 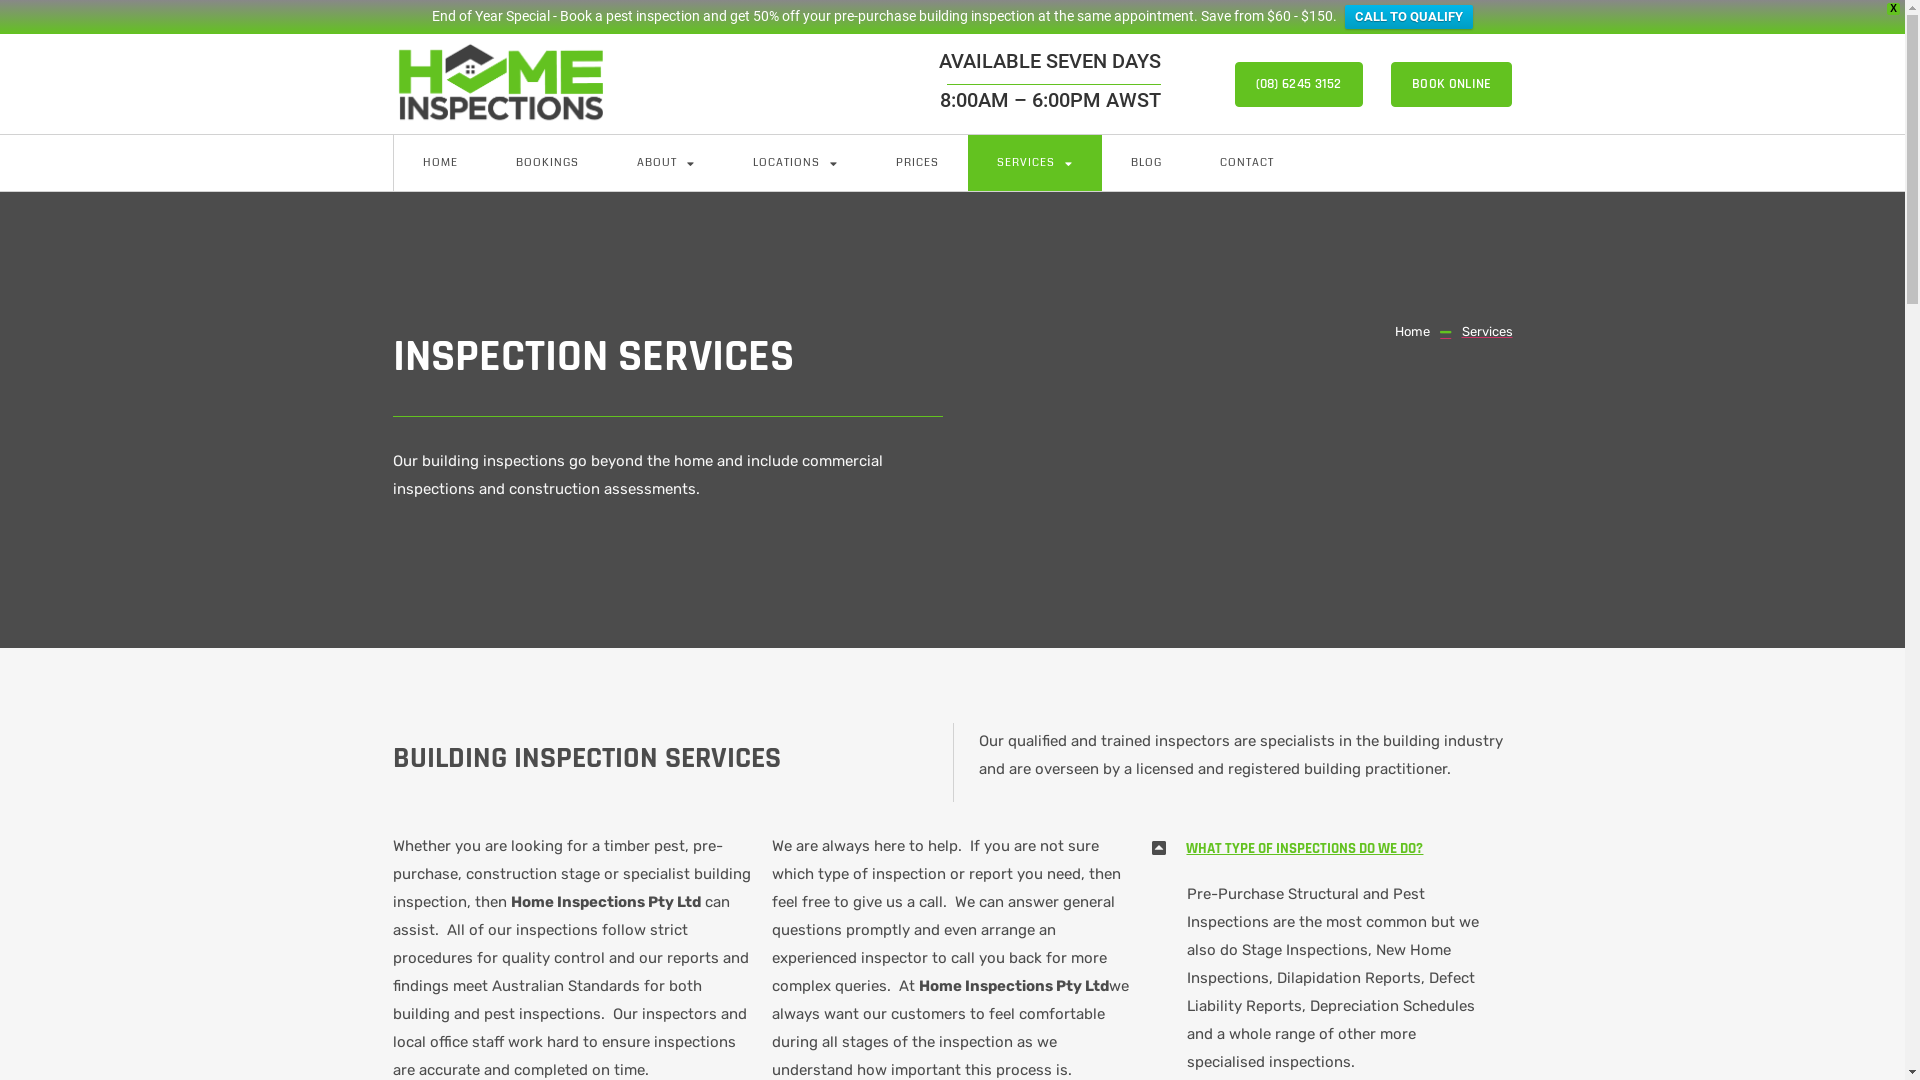 What do you see at coordinates (546, 163) in the screenshot?
I see `BOOKINGS` at bounding box center [546, 163].